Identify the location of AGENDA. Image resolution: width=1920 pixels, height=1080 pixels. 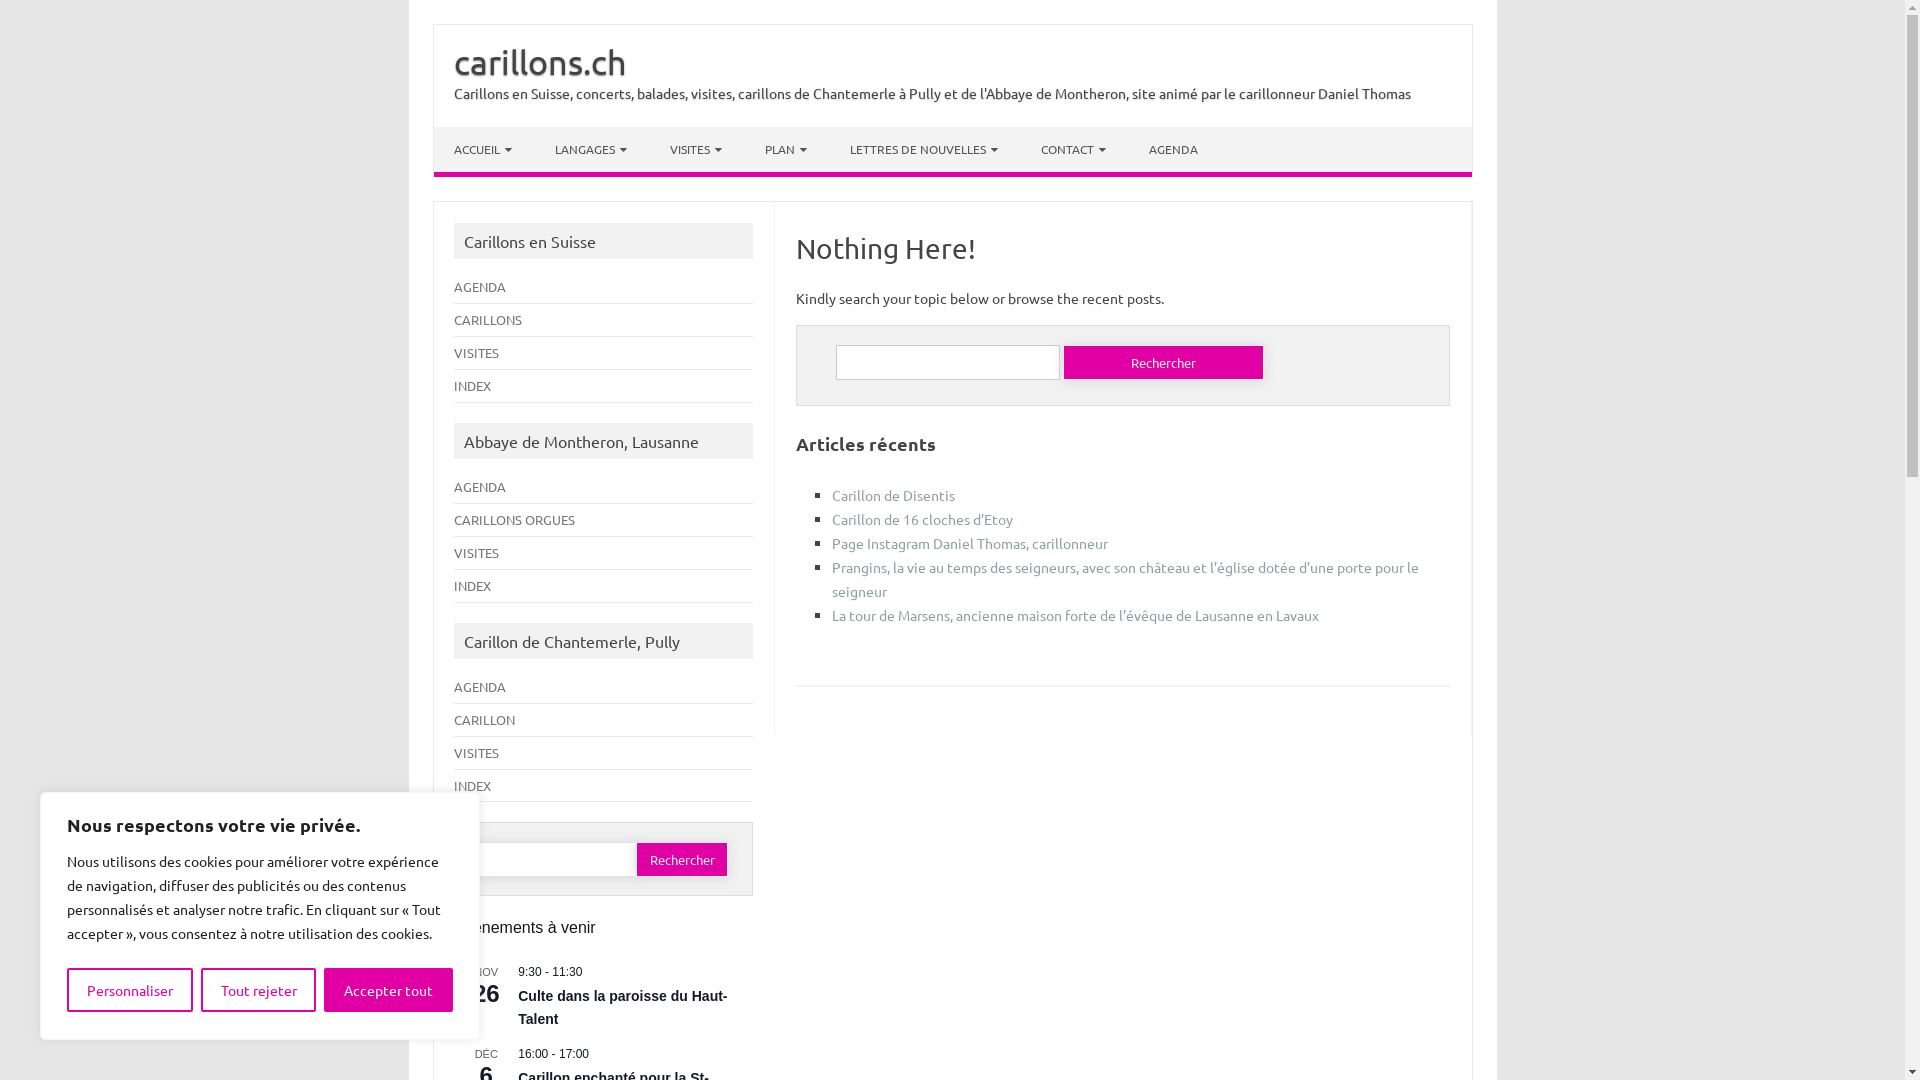
(480, 286).